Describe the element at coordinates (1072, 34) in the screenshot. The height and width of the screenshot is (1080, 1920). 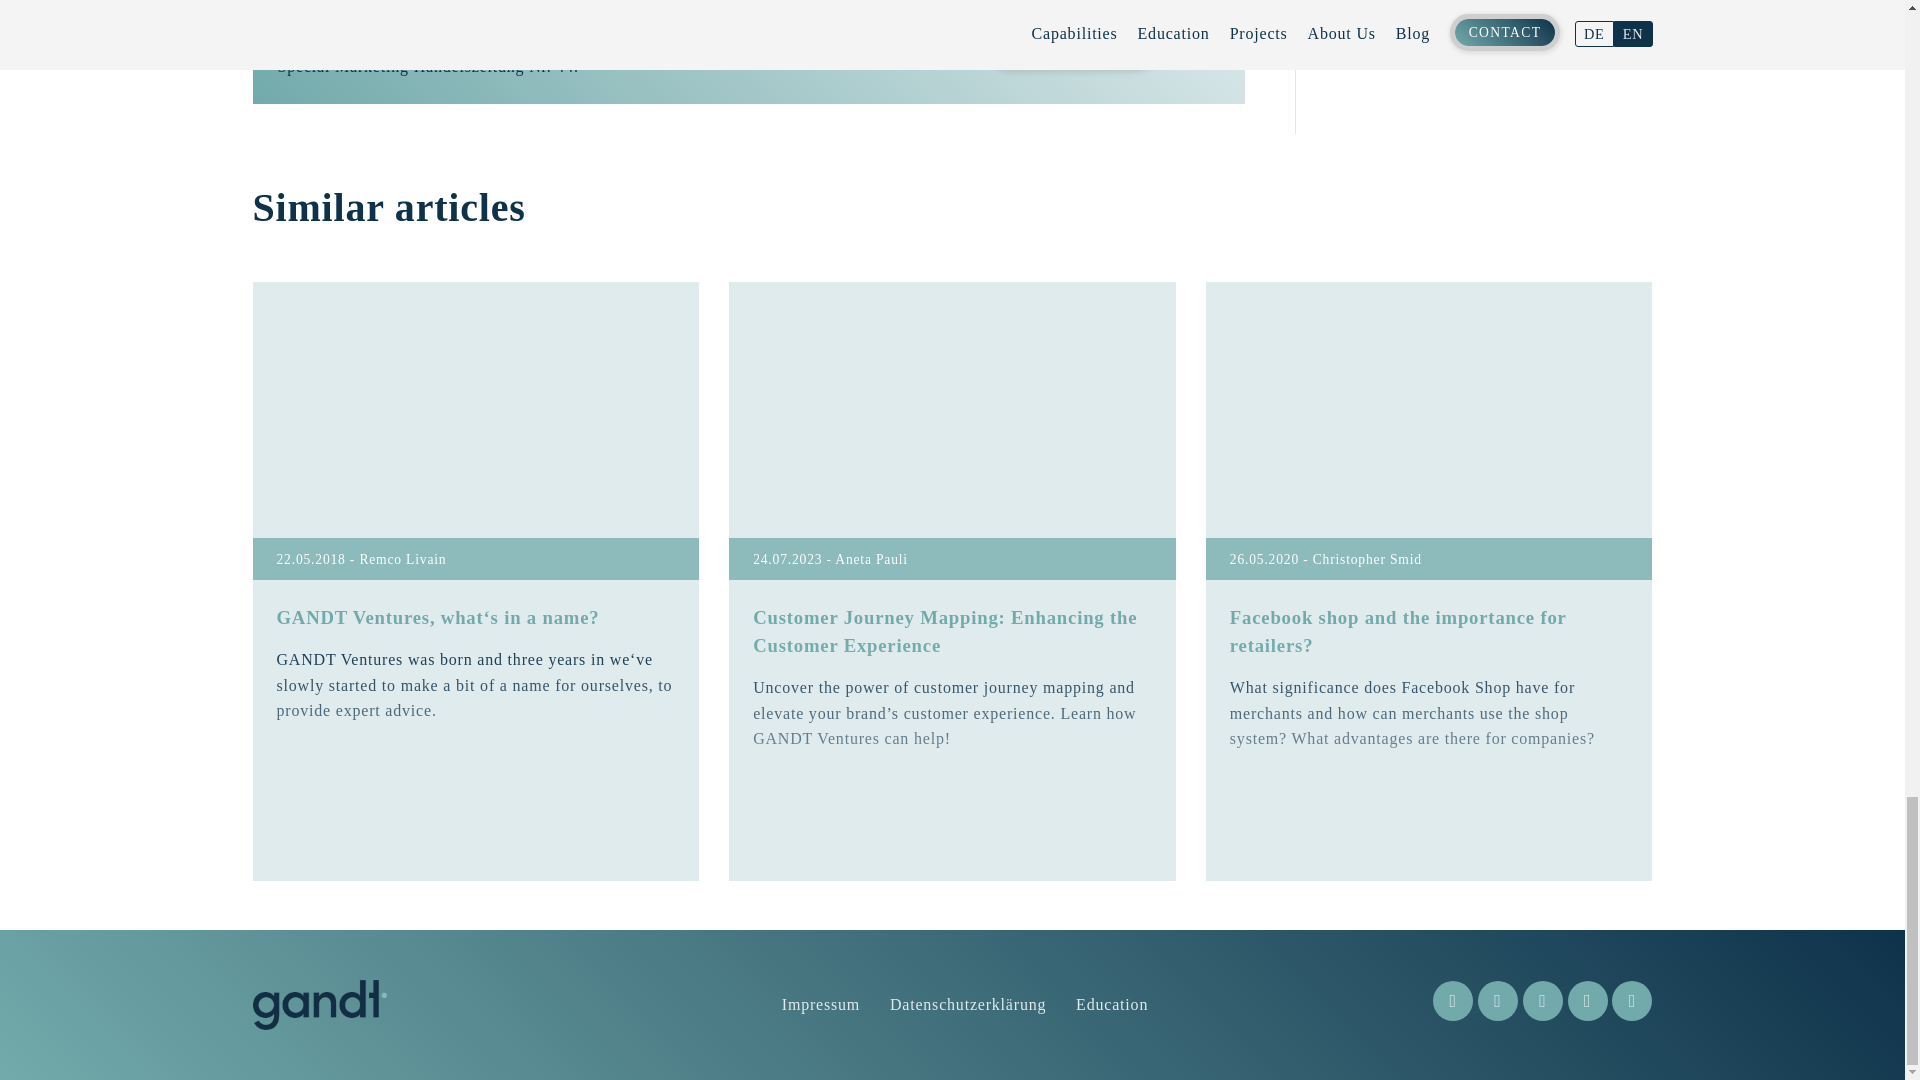
I see `DOWNLOAD` at that location.